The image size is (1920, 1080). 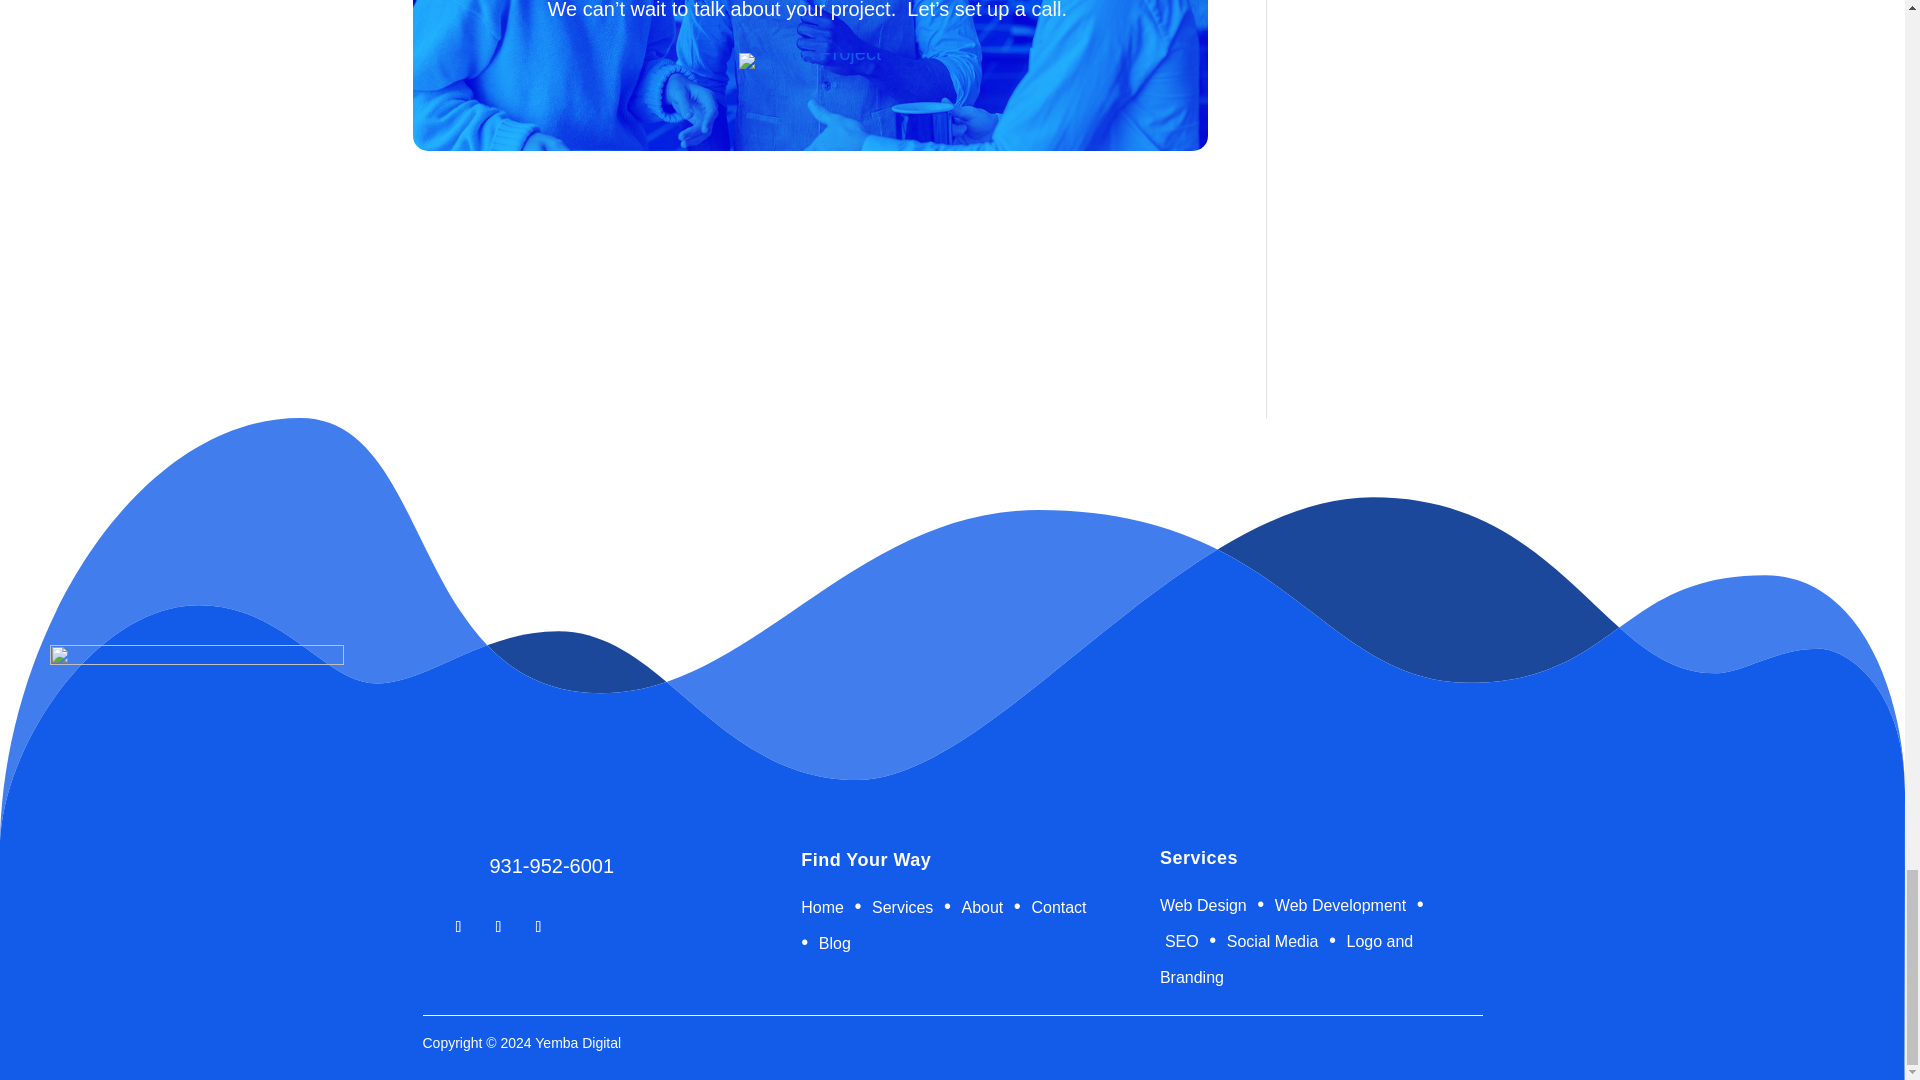 What do you see at coordinates (1340, 905) in the screenshot?
I see `Web Development` at bounding box center [1340, 905].